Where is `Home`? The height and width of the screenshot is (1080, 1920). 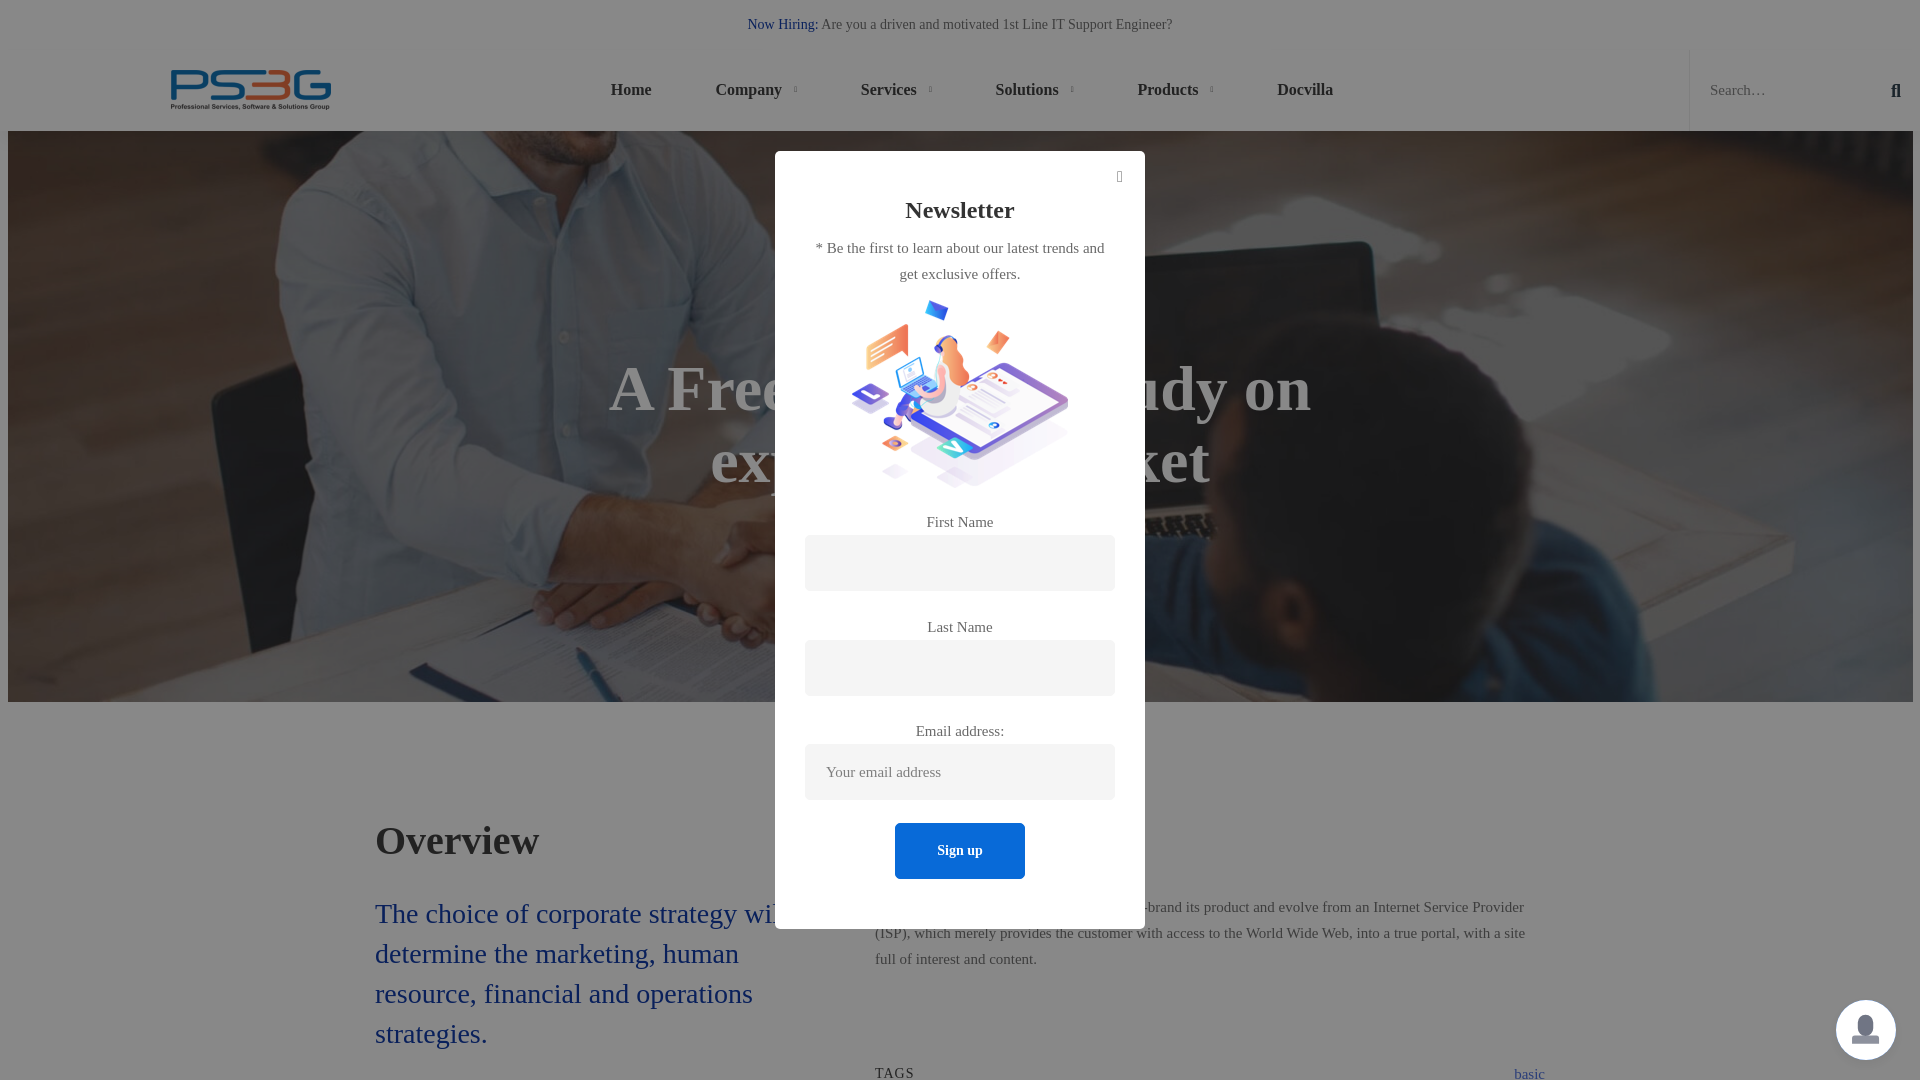 Home is located at coordinates (631, 90).